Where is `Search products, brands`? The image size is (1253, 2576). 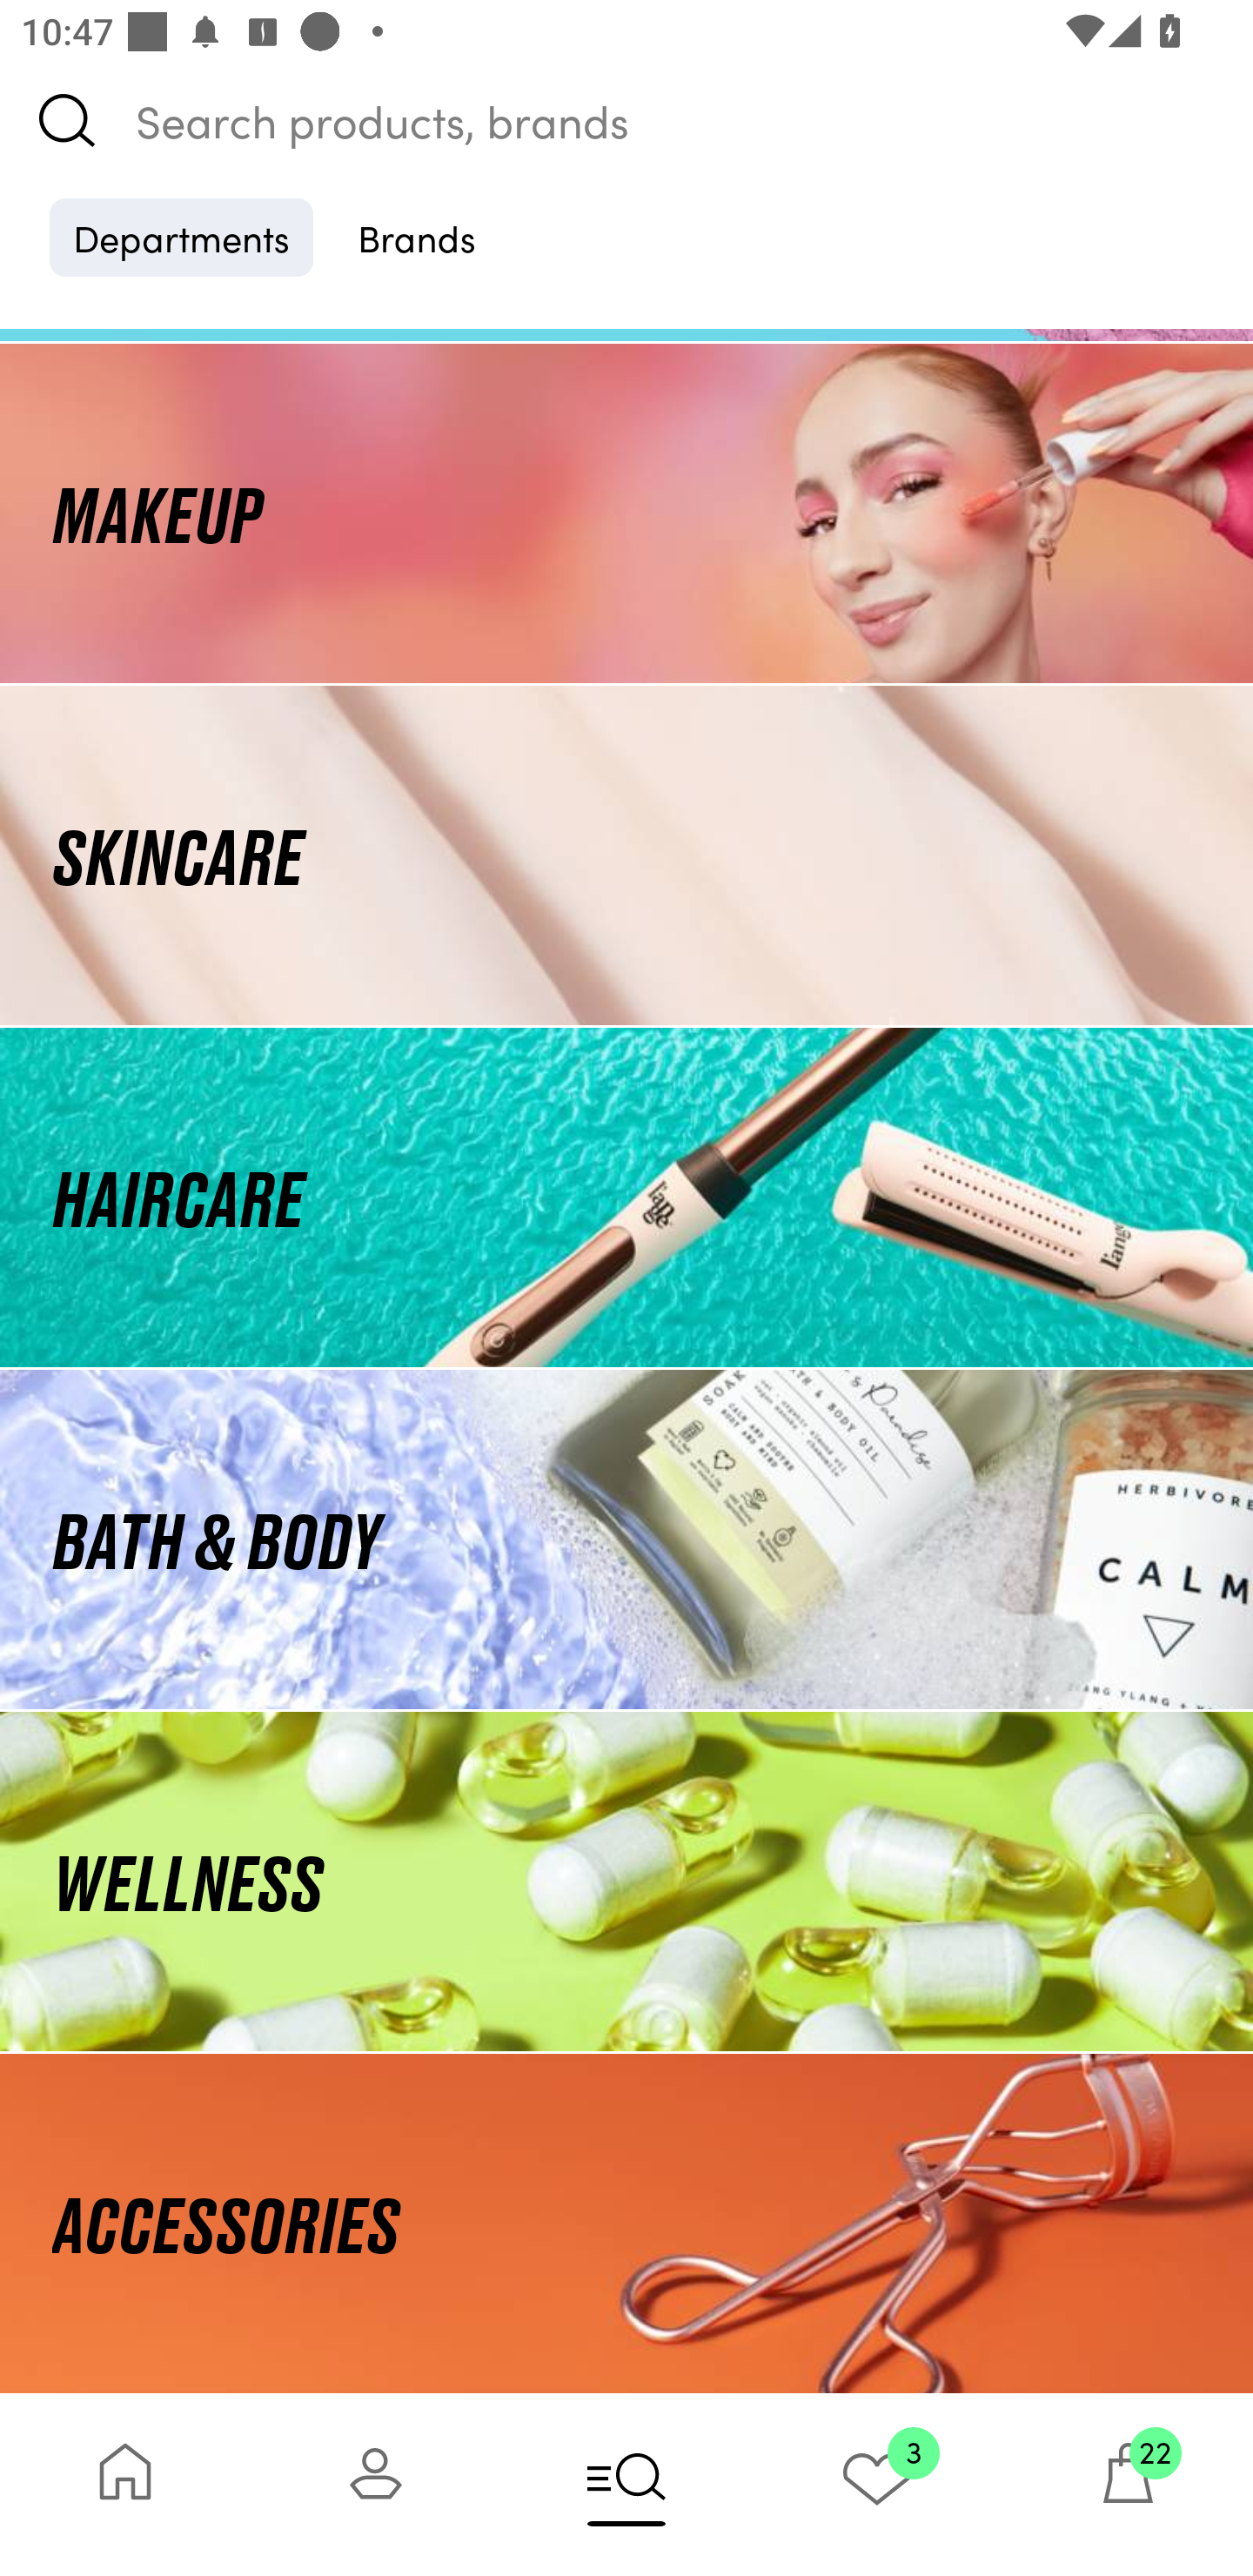 Search products, brands is located at coordinates (626, 120).